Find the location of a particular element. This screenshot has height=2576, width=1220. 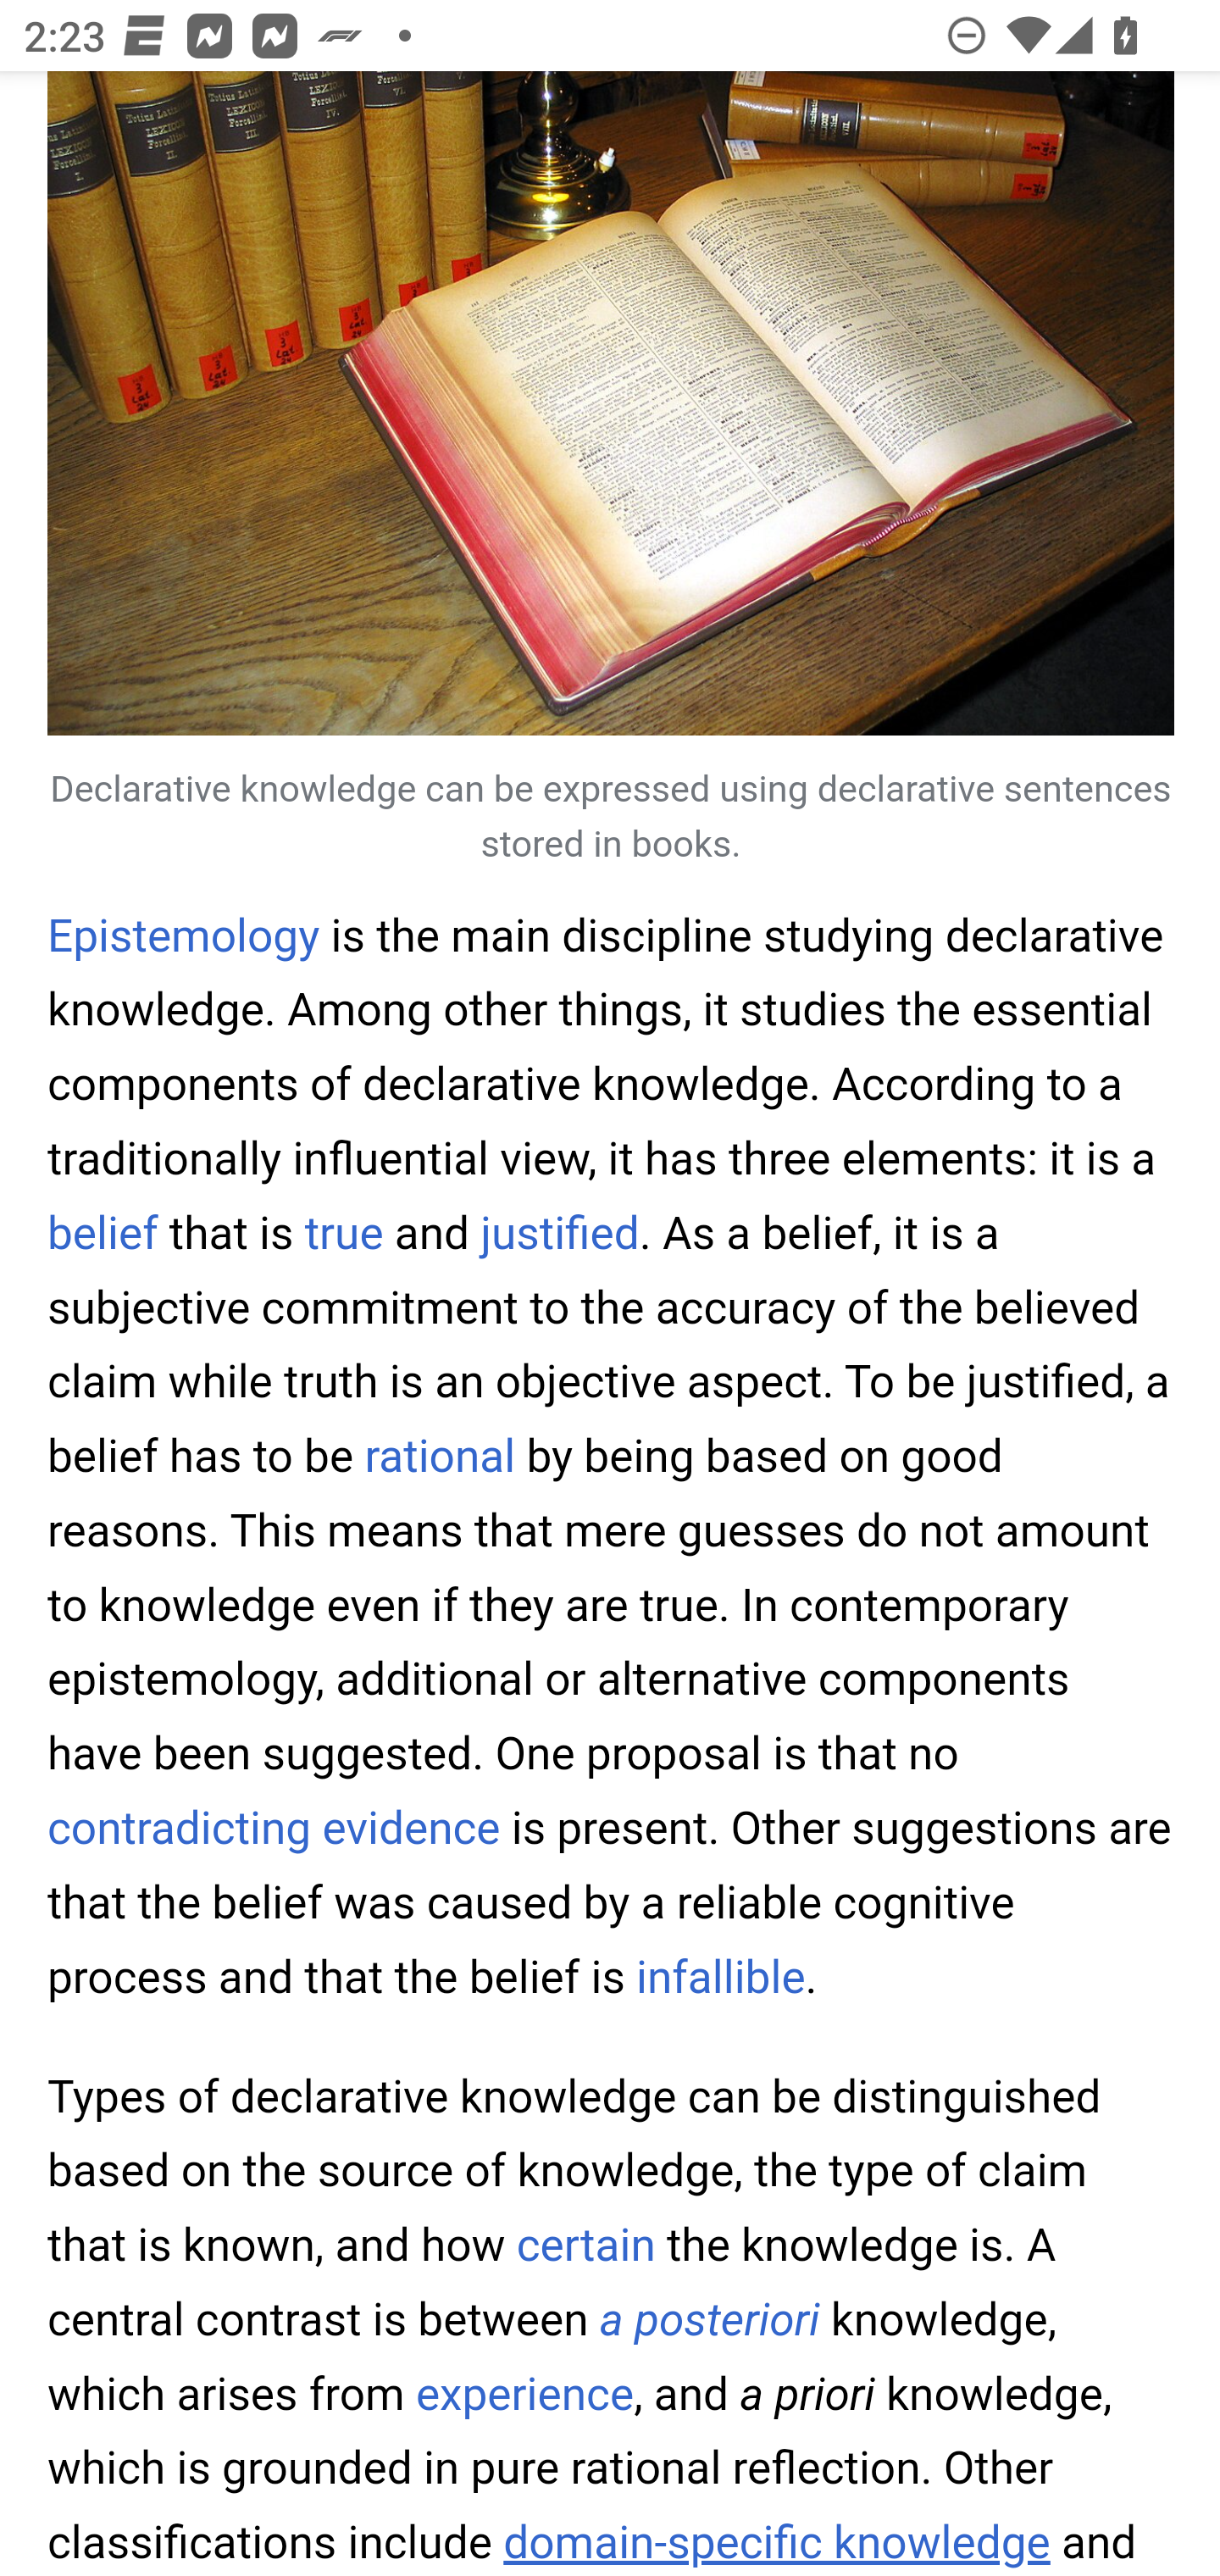

domain-specific knowledge is located at coordinates (776, 2542).